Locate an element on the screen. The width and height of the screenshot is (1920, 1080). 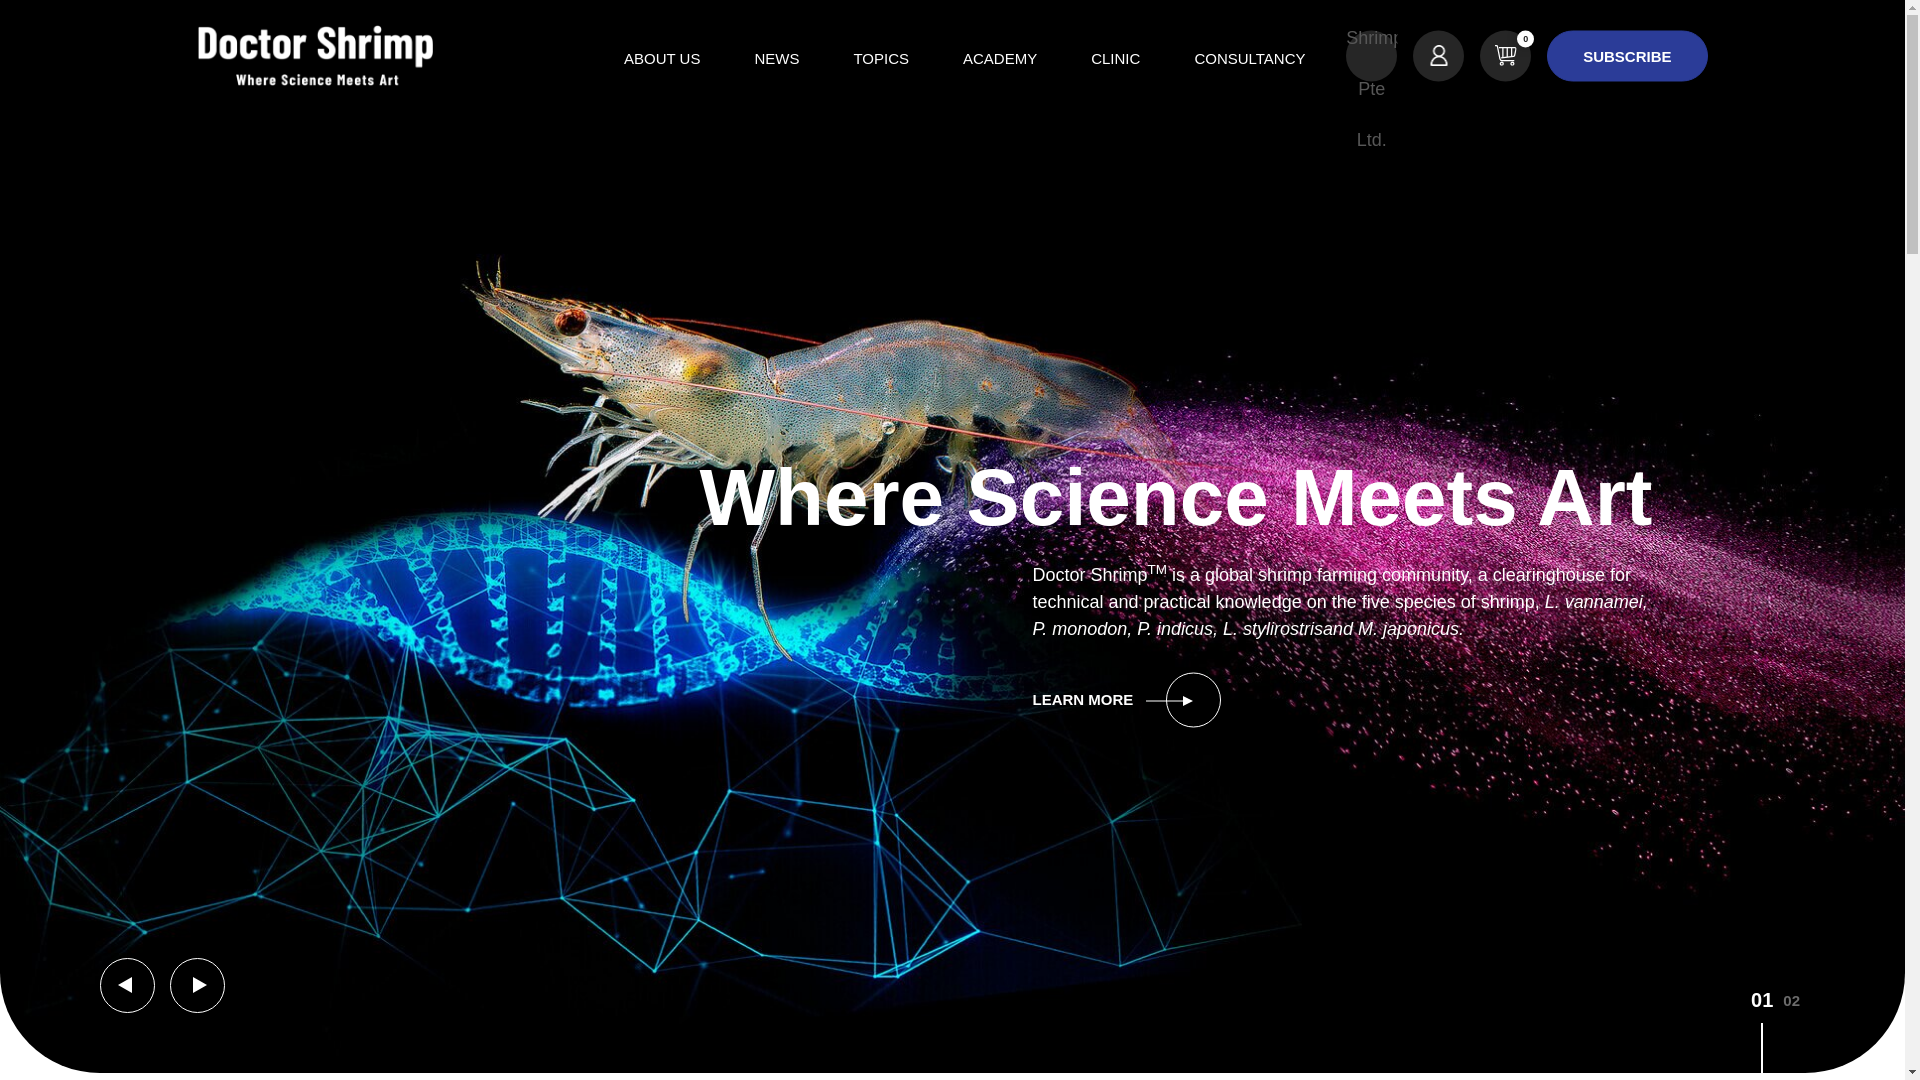
0 is located at coordinates (1505, 56).